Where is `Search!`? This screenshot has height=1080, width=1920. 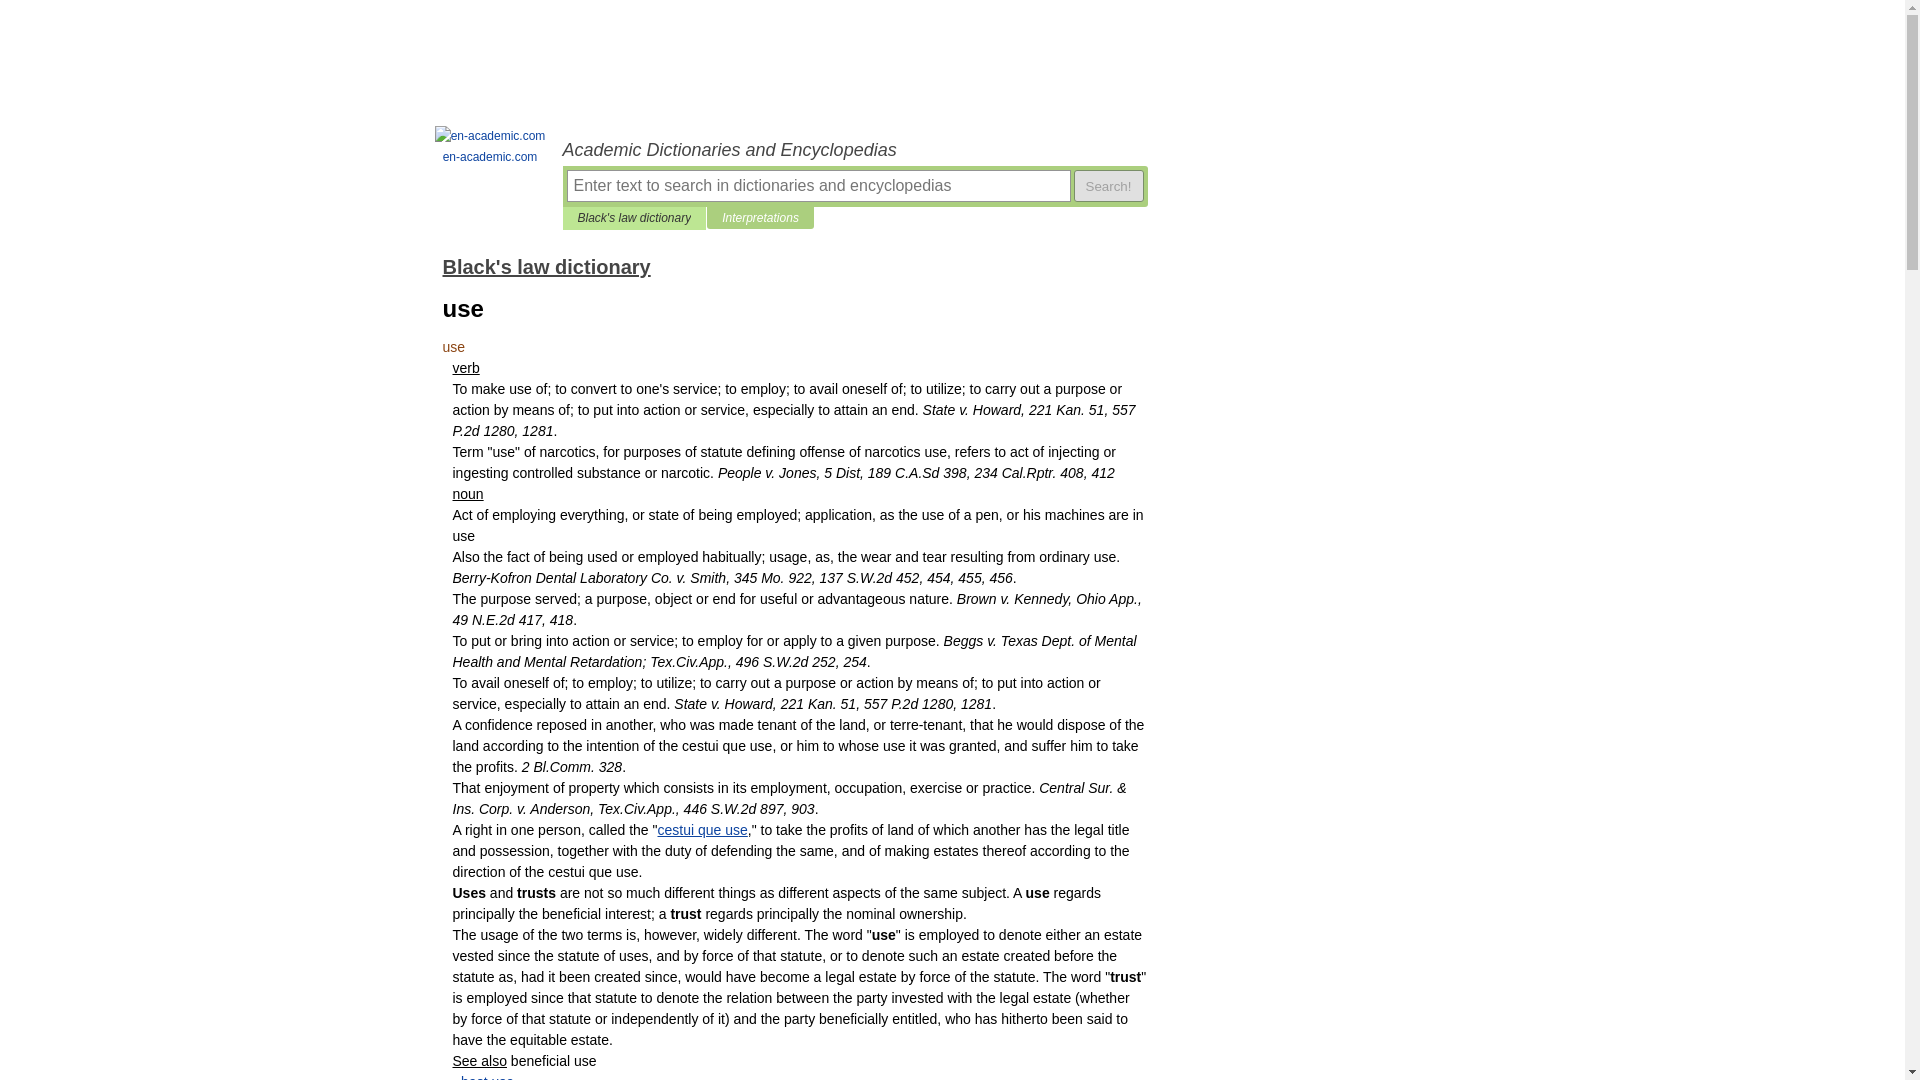
Search! is located at coordinates (1108, 185).